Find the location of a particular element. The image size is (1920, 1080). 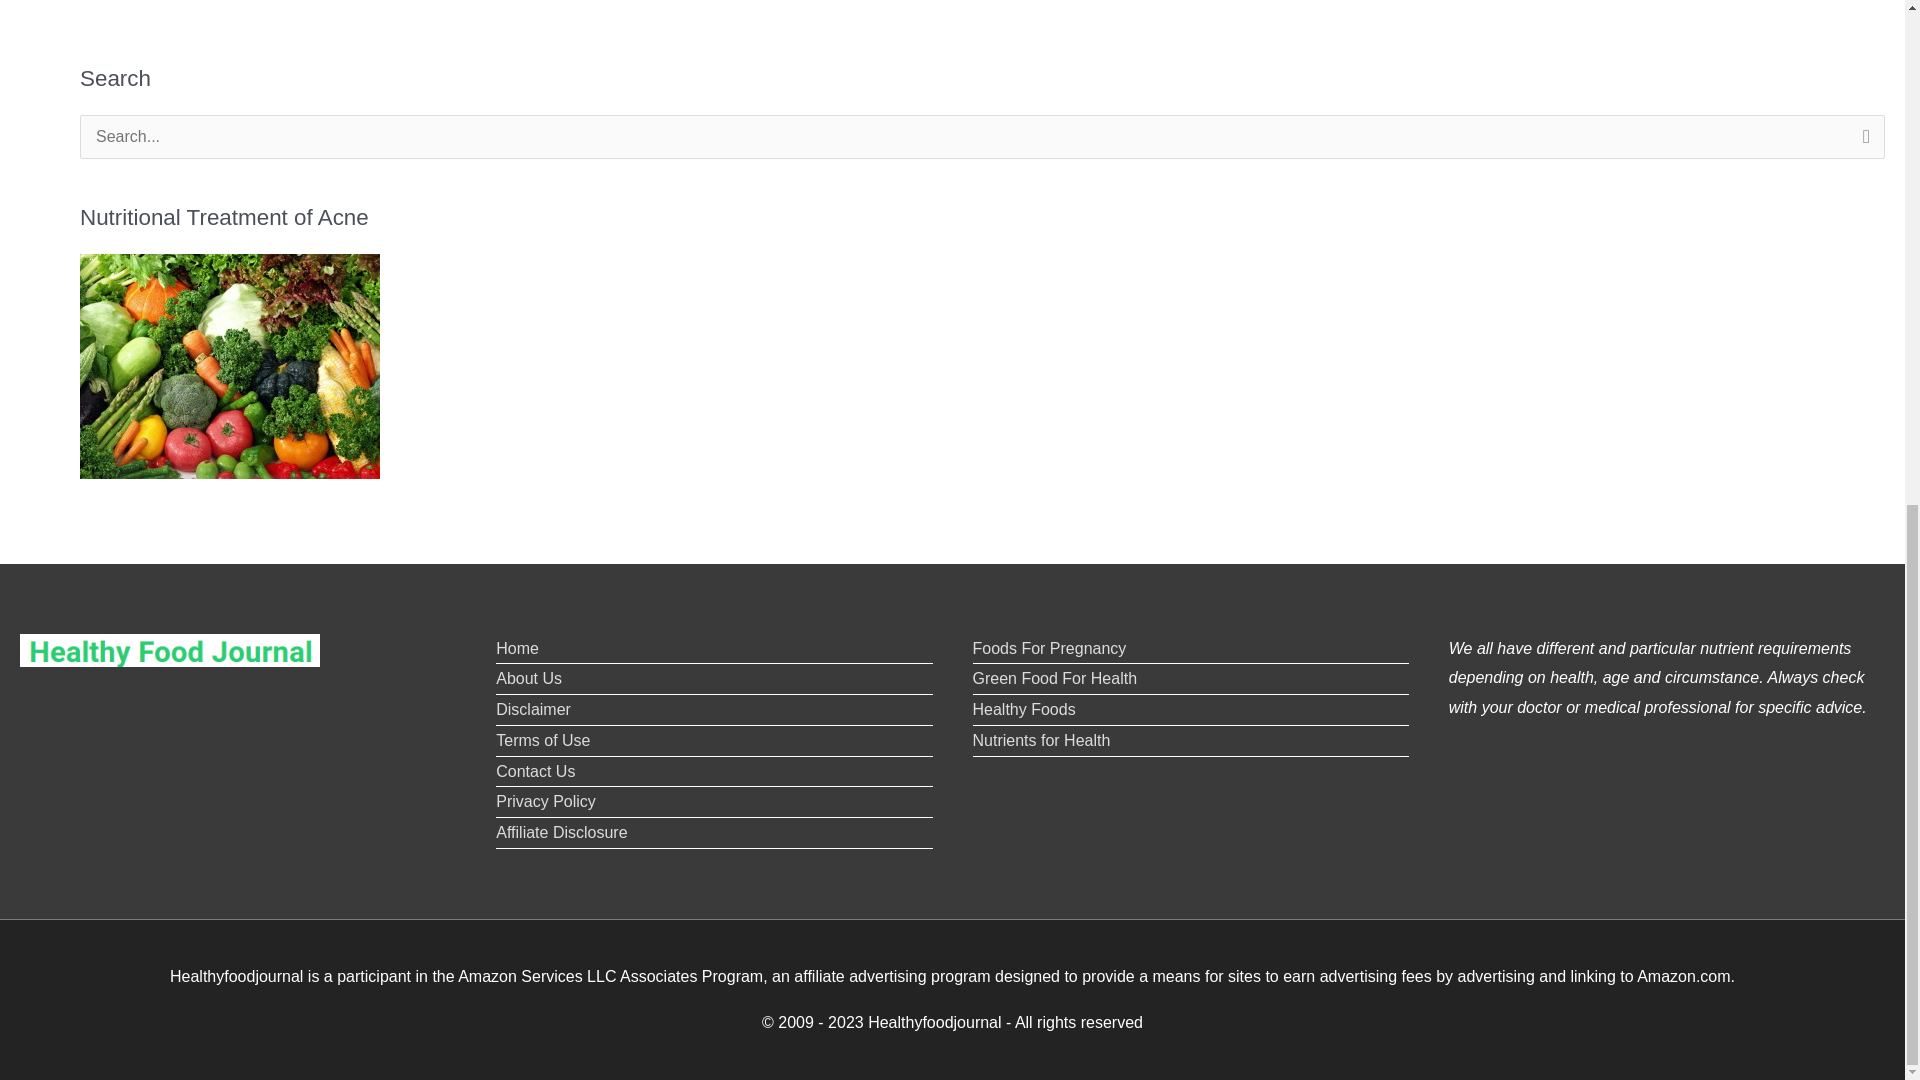

Affiliate Disclosure is located at coordinates (561, 832).